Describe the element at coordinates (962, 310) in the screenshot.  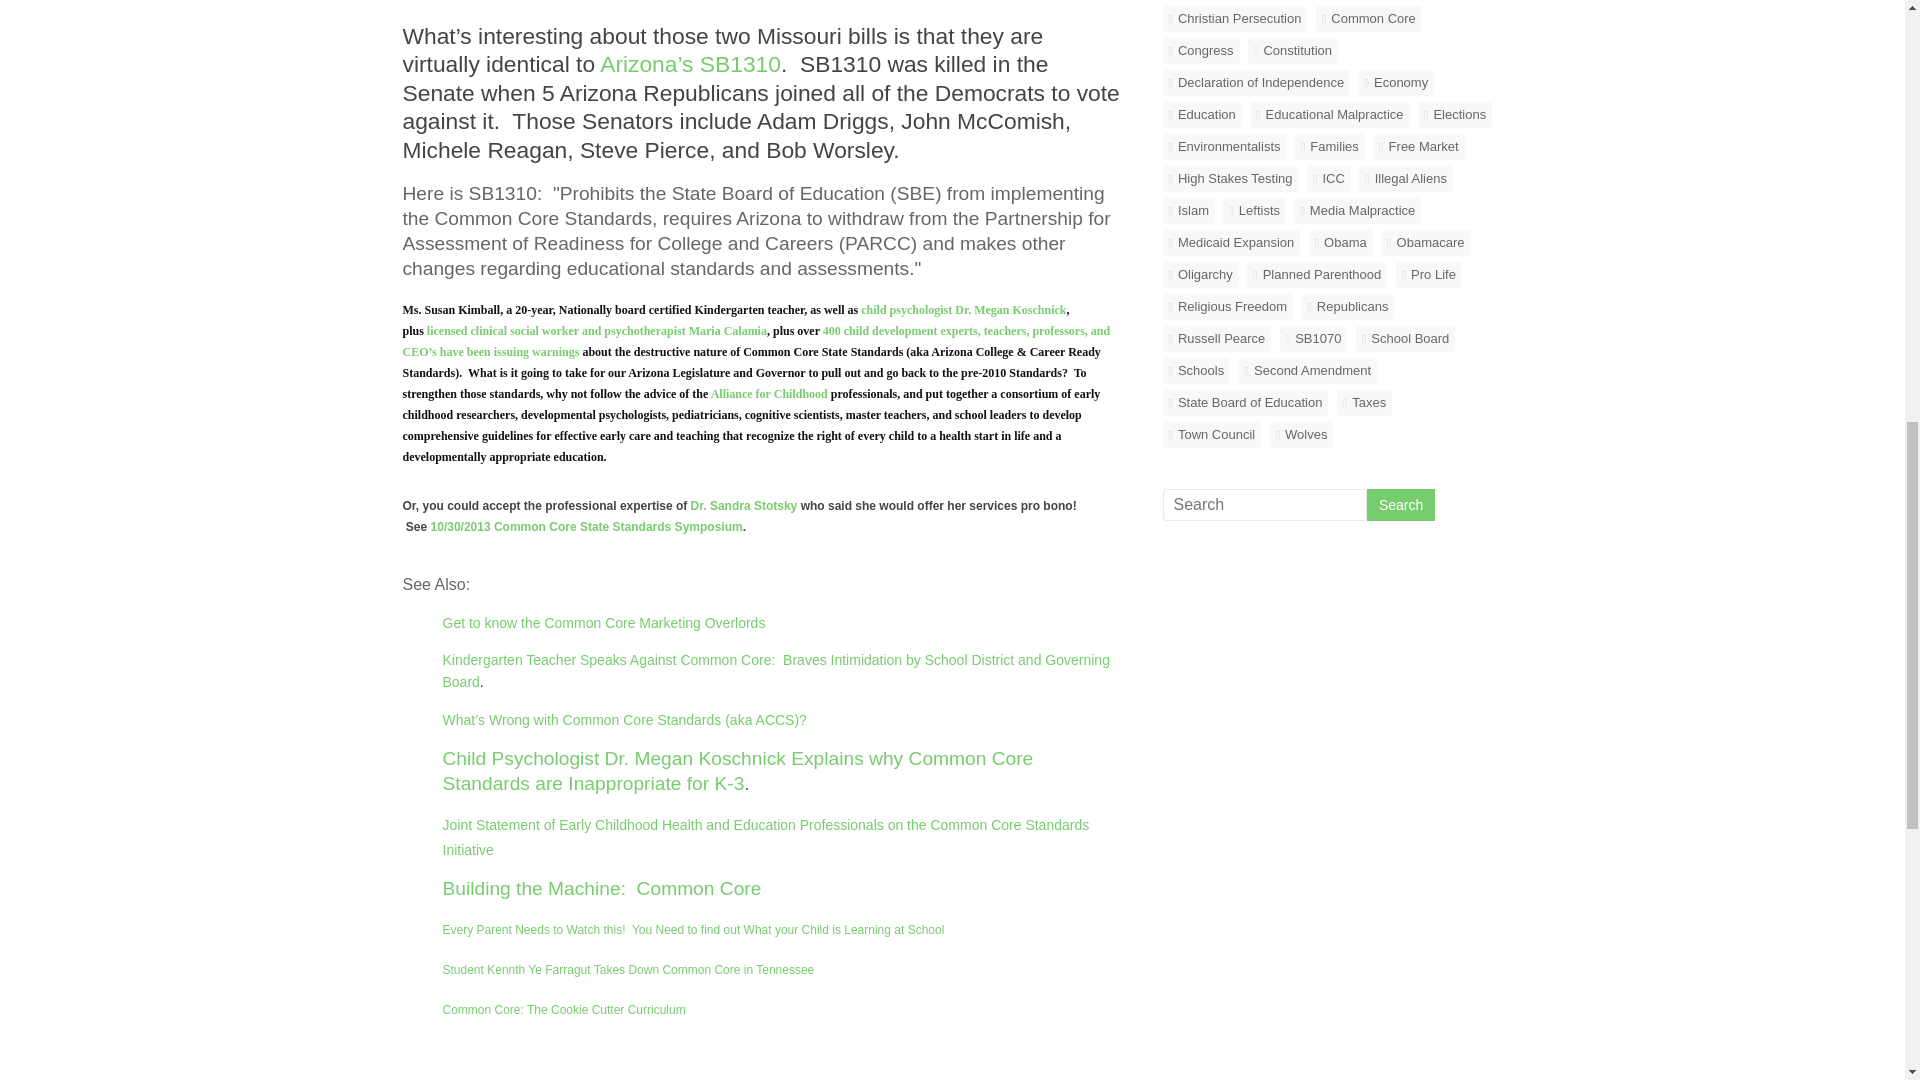
I see `child psychologist Dr. Megan Koschnick` at that location.